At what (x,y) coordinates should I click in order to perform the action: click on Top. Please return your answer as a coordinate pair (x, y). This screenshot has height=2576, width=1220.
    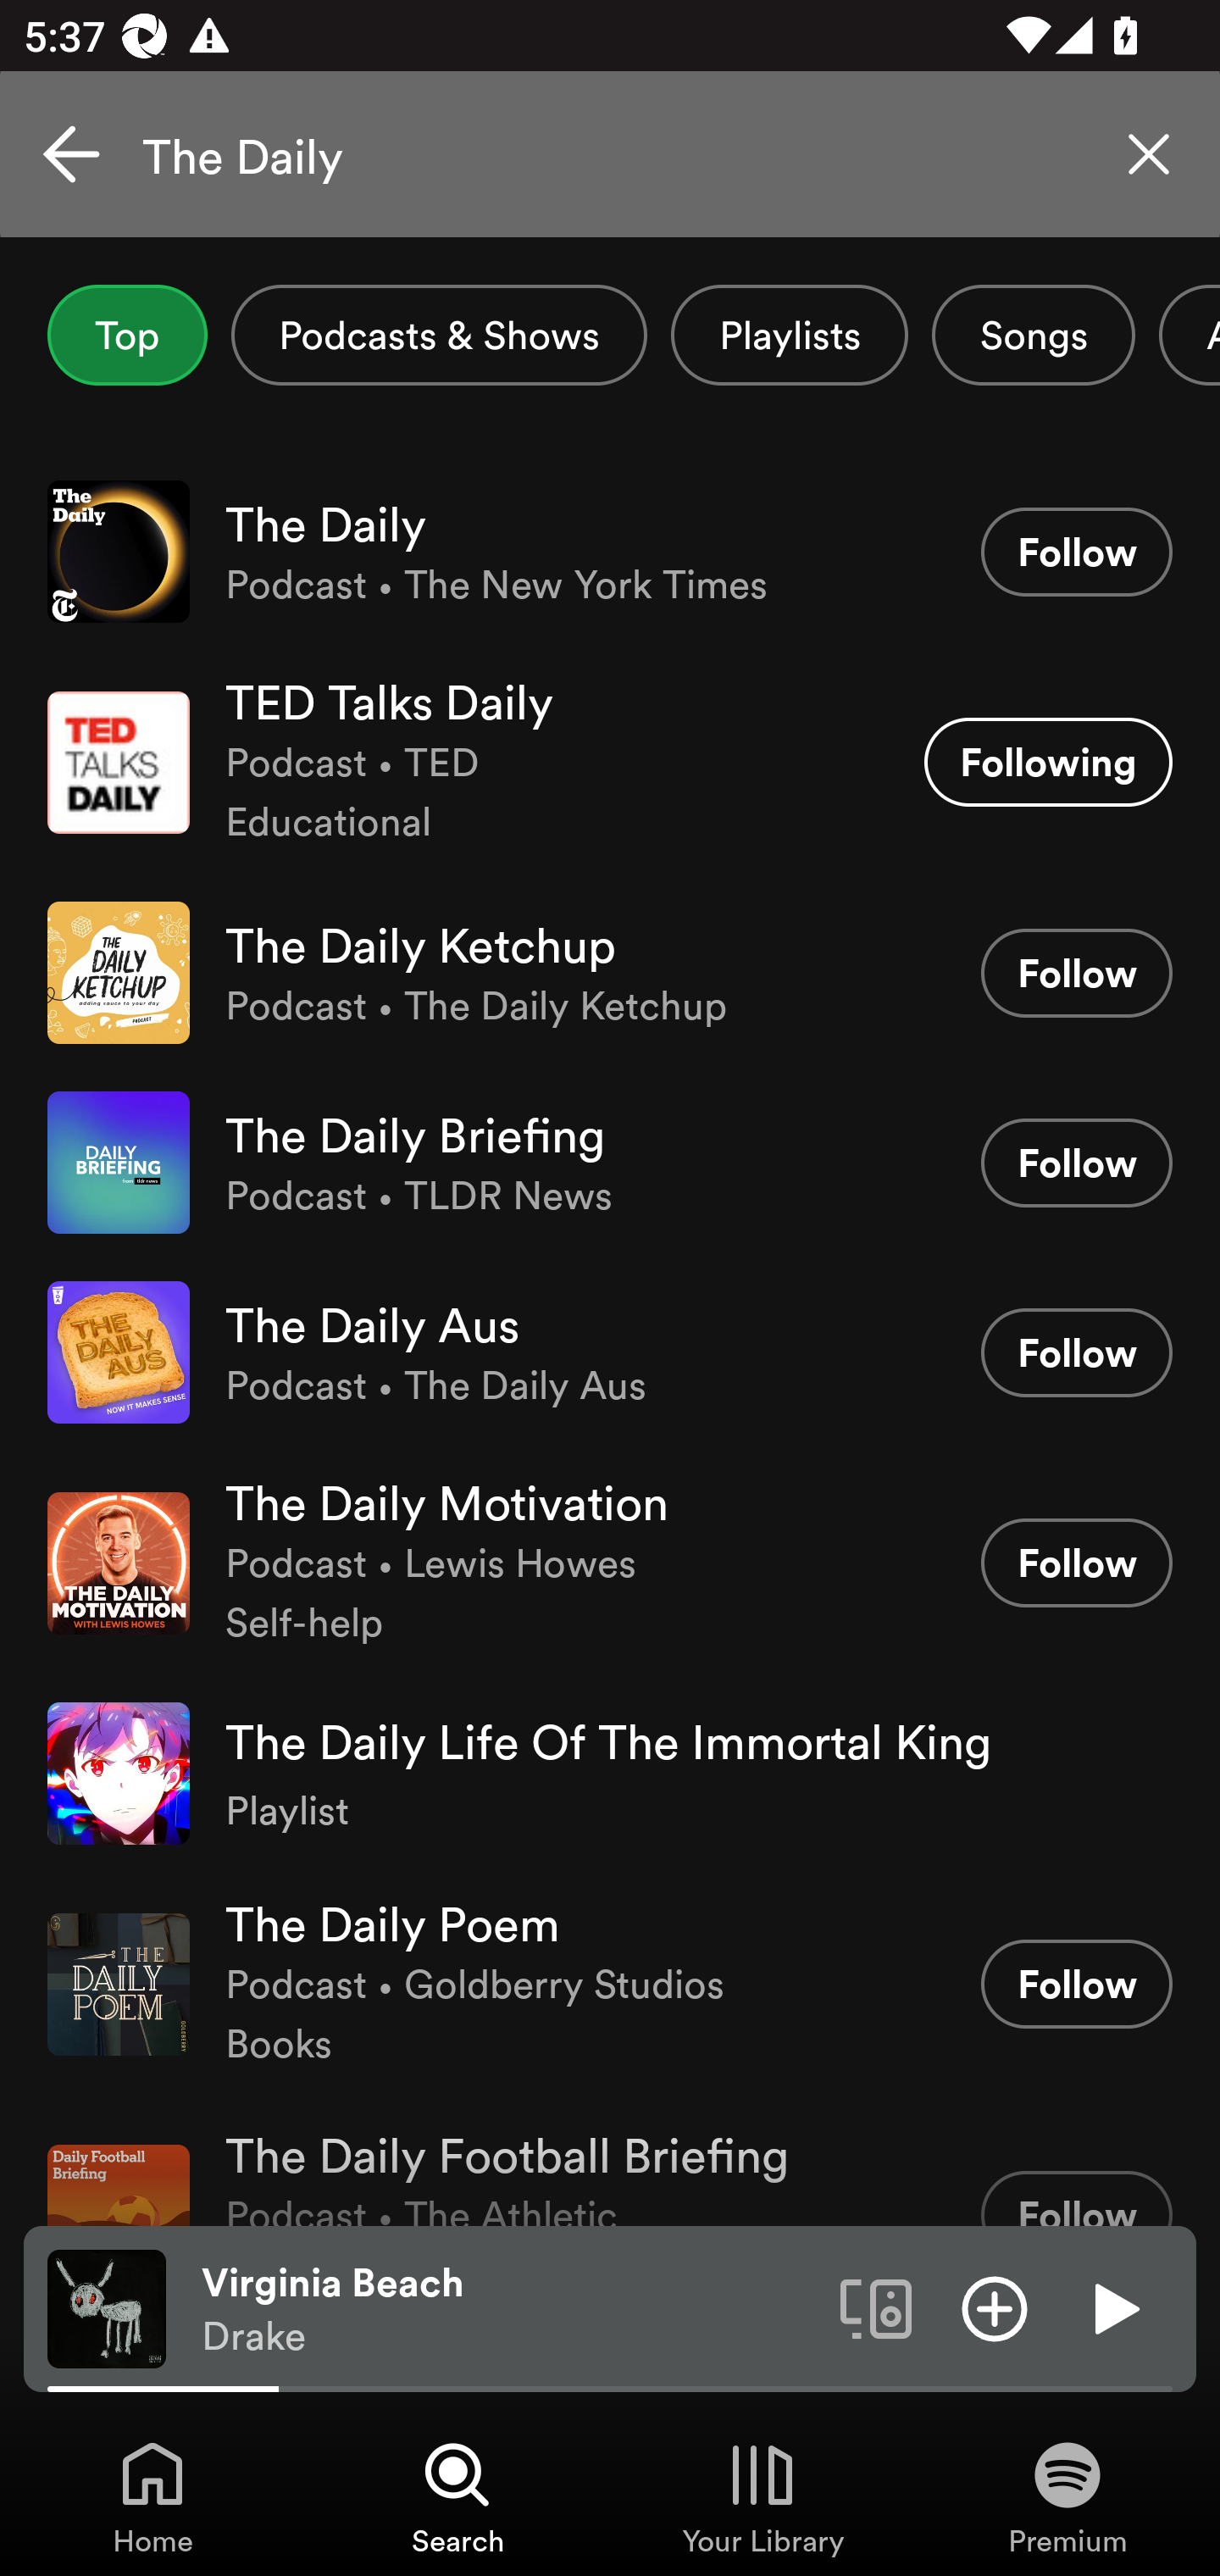
    Looking at the image, I should click on (127, 335).